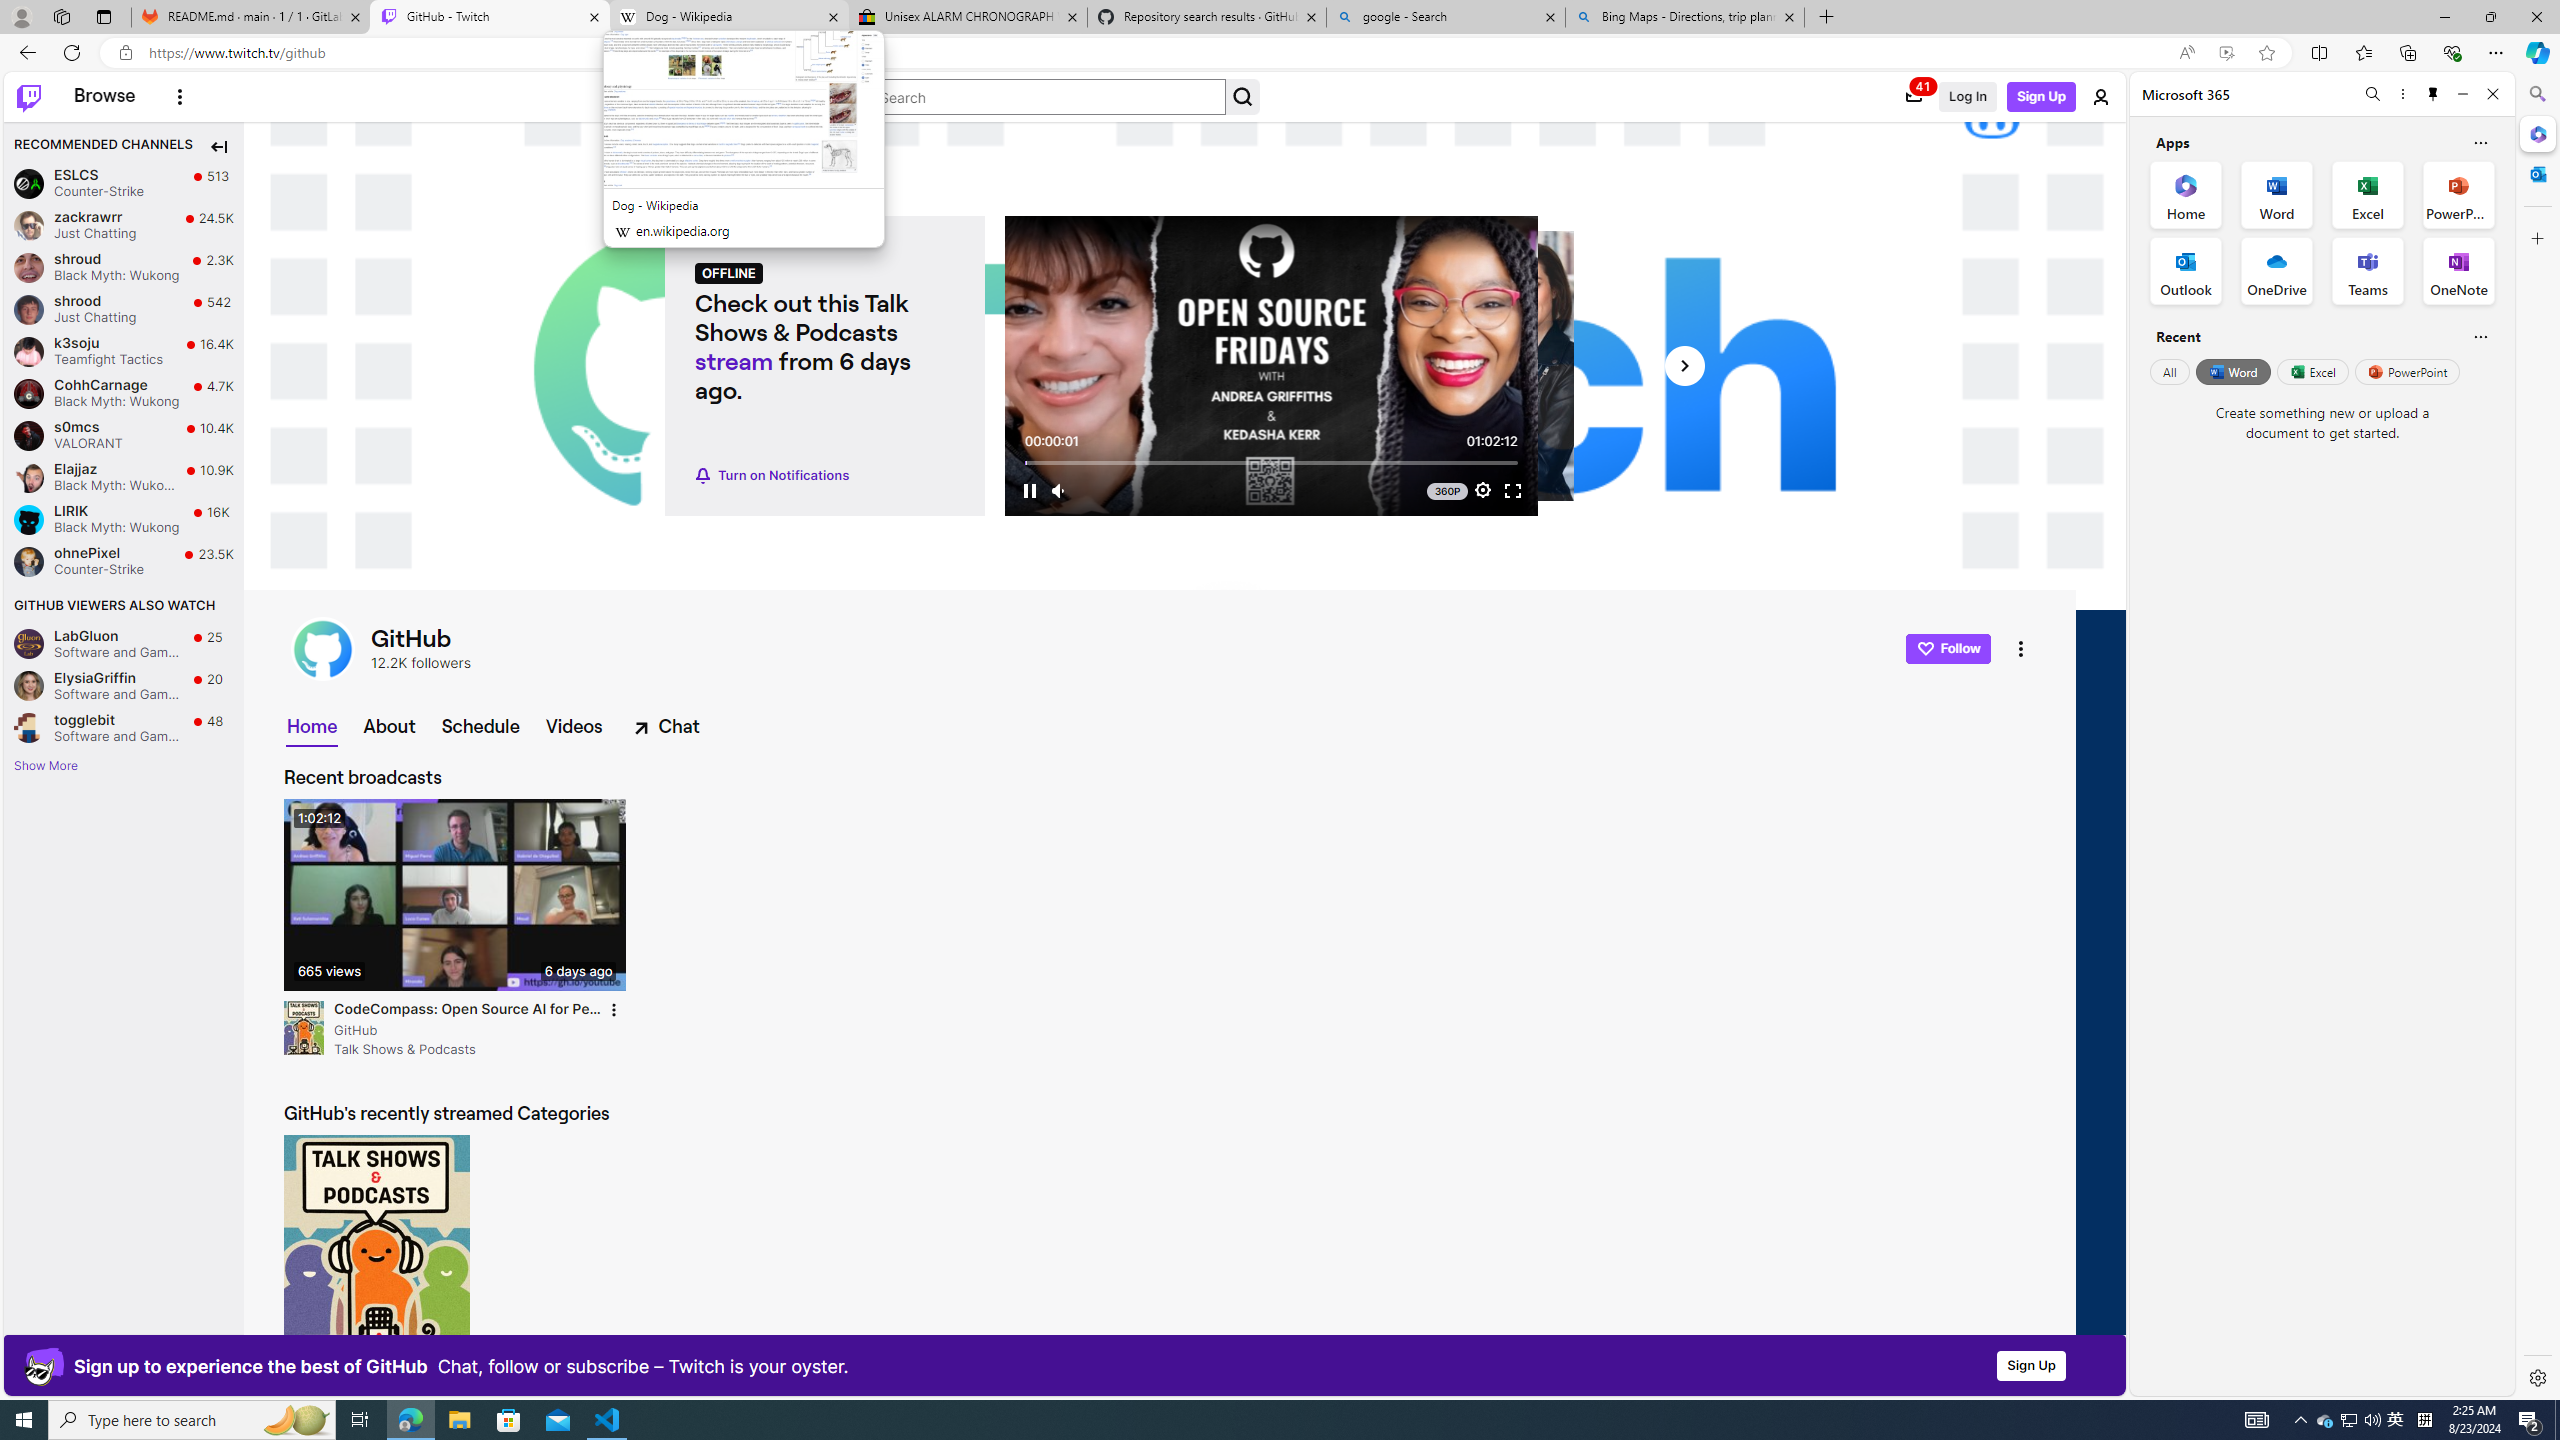 This screenshot has height=1440, width=2560. I want to click on Word, so click(2232, 371).